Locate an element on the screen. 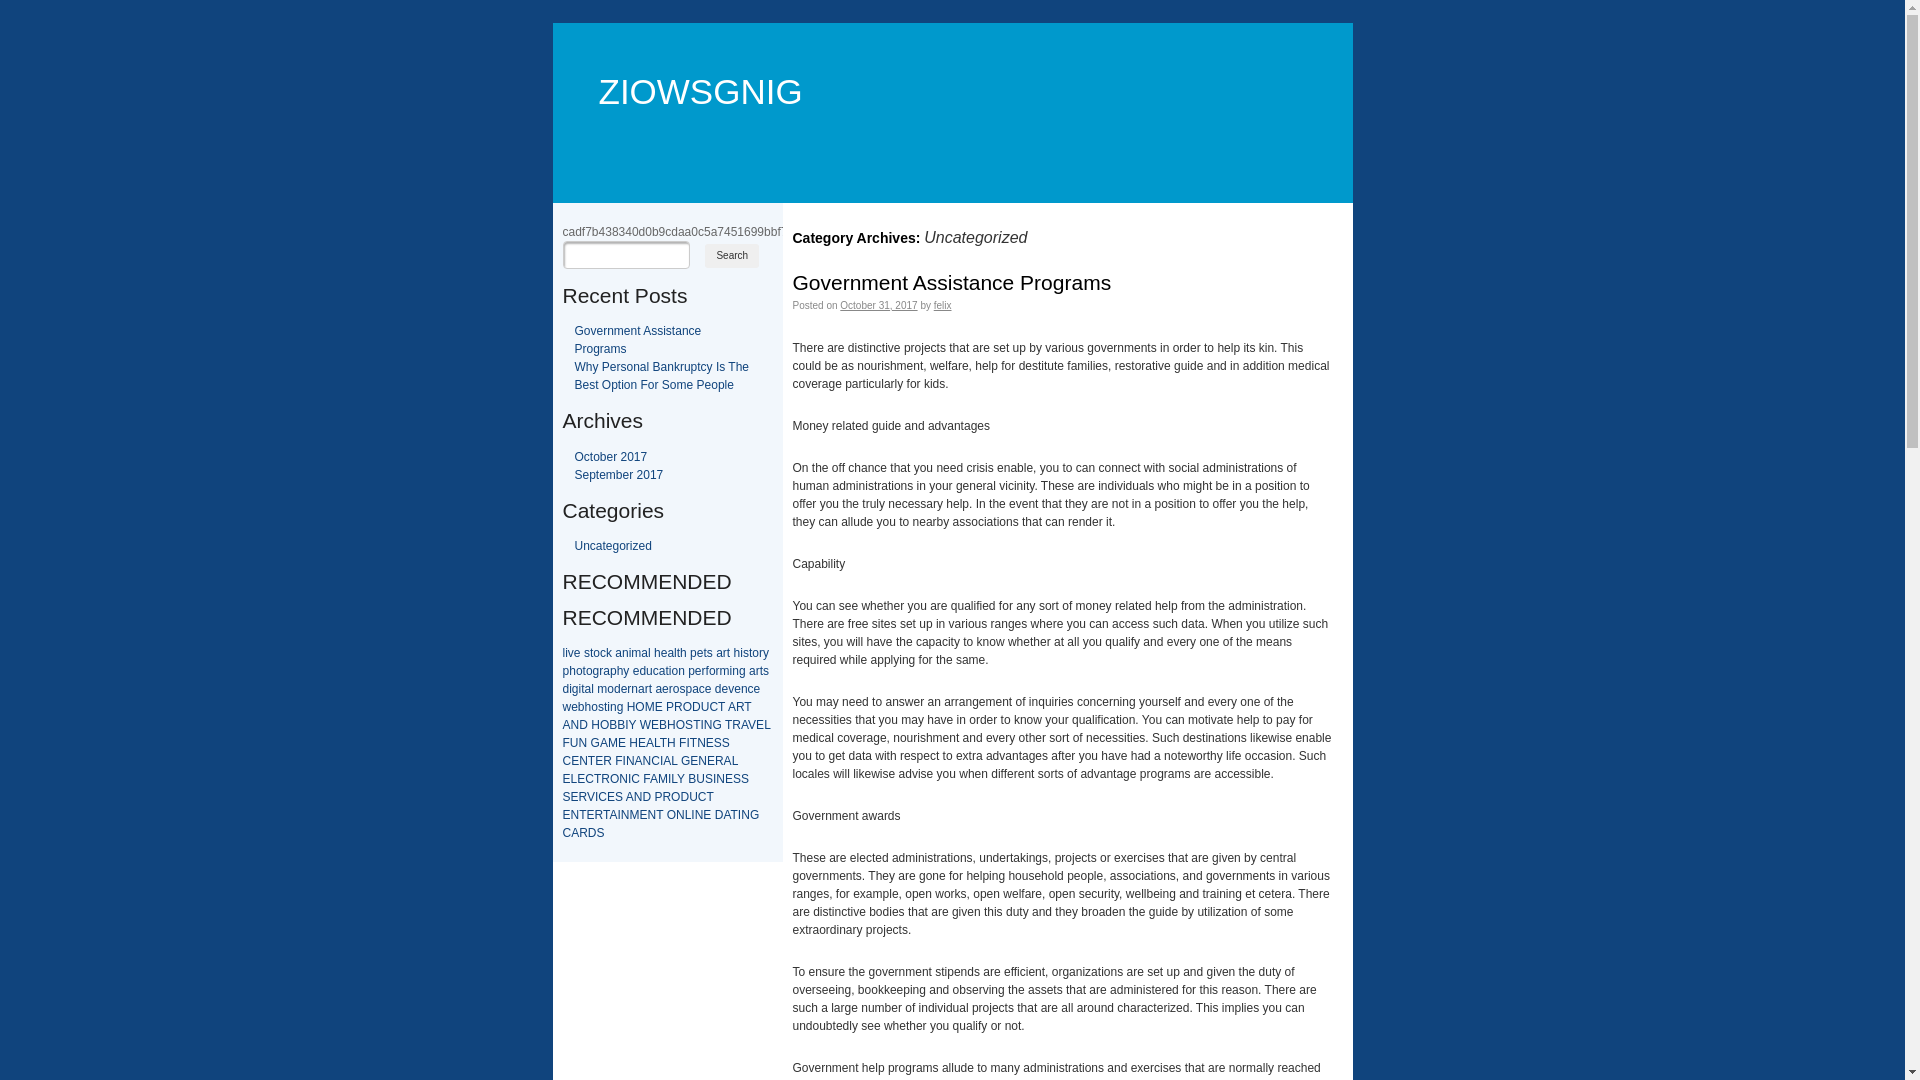 The image size is (1920, 1080). i is located at coordinates (580, 689).